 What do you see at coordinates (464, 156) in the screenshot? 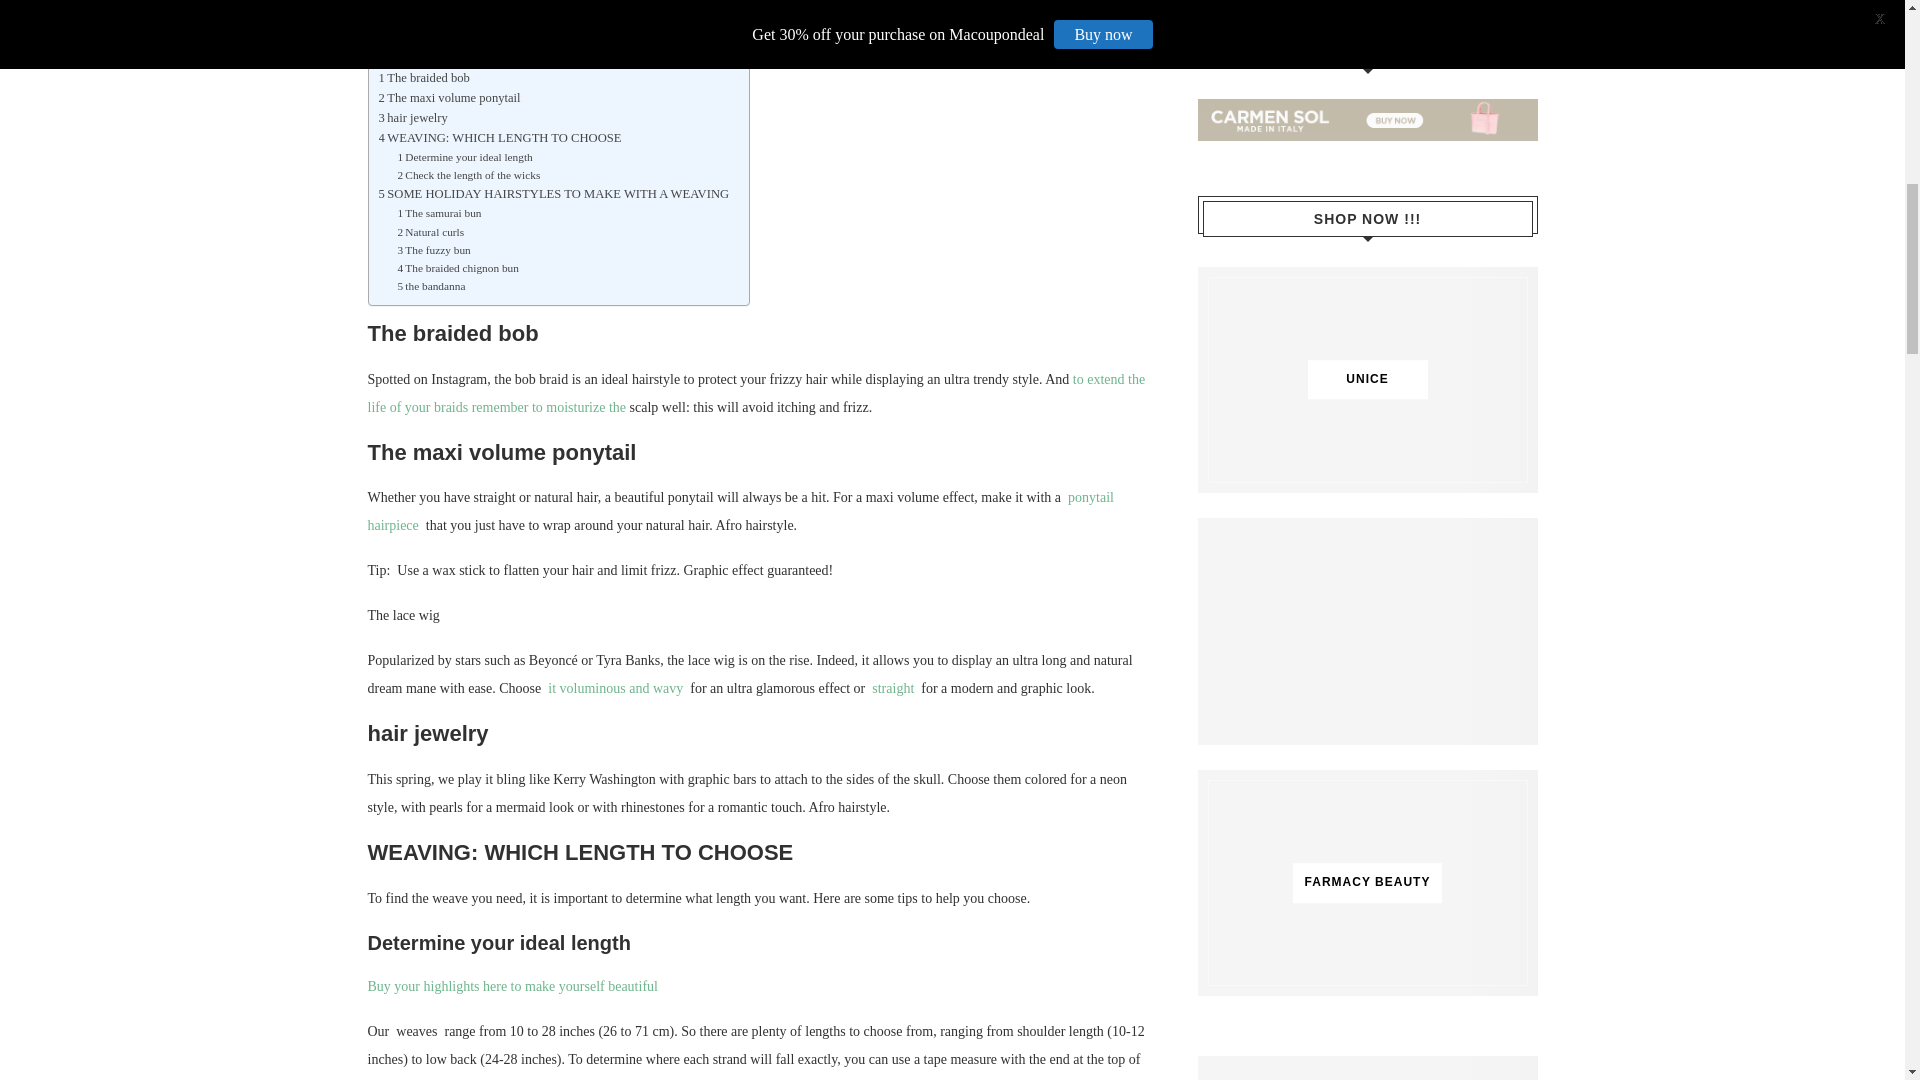
I see `Determine your ideal length` at bounding box center [464, 156].